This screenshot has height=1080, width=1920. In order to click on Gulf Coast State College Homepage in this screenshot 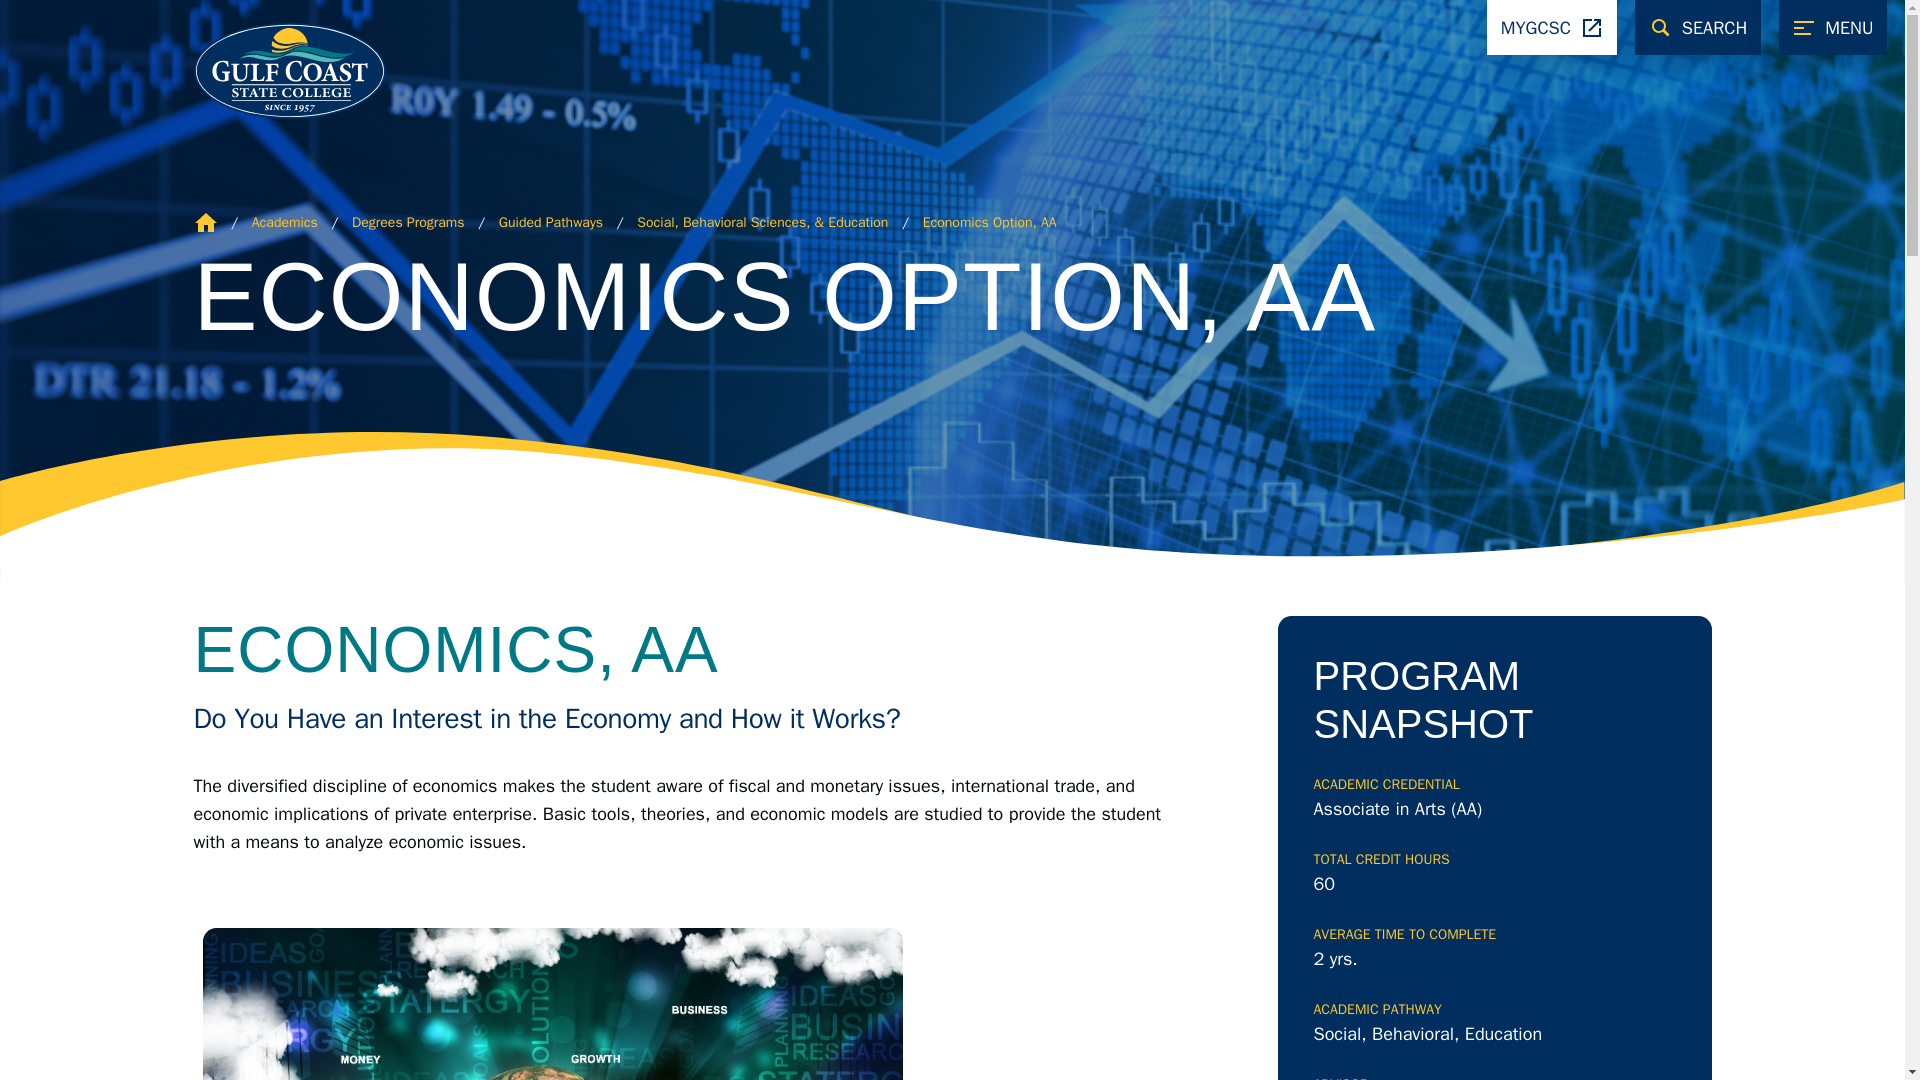, I will do `click(206, 222)`.